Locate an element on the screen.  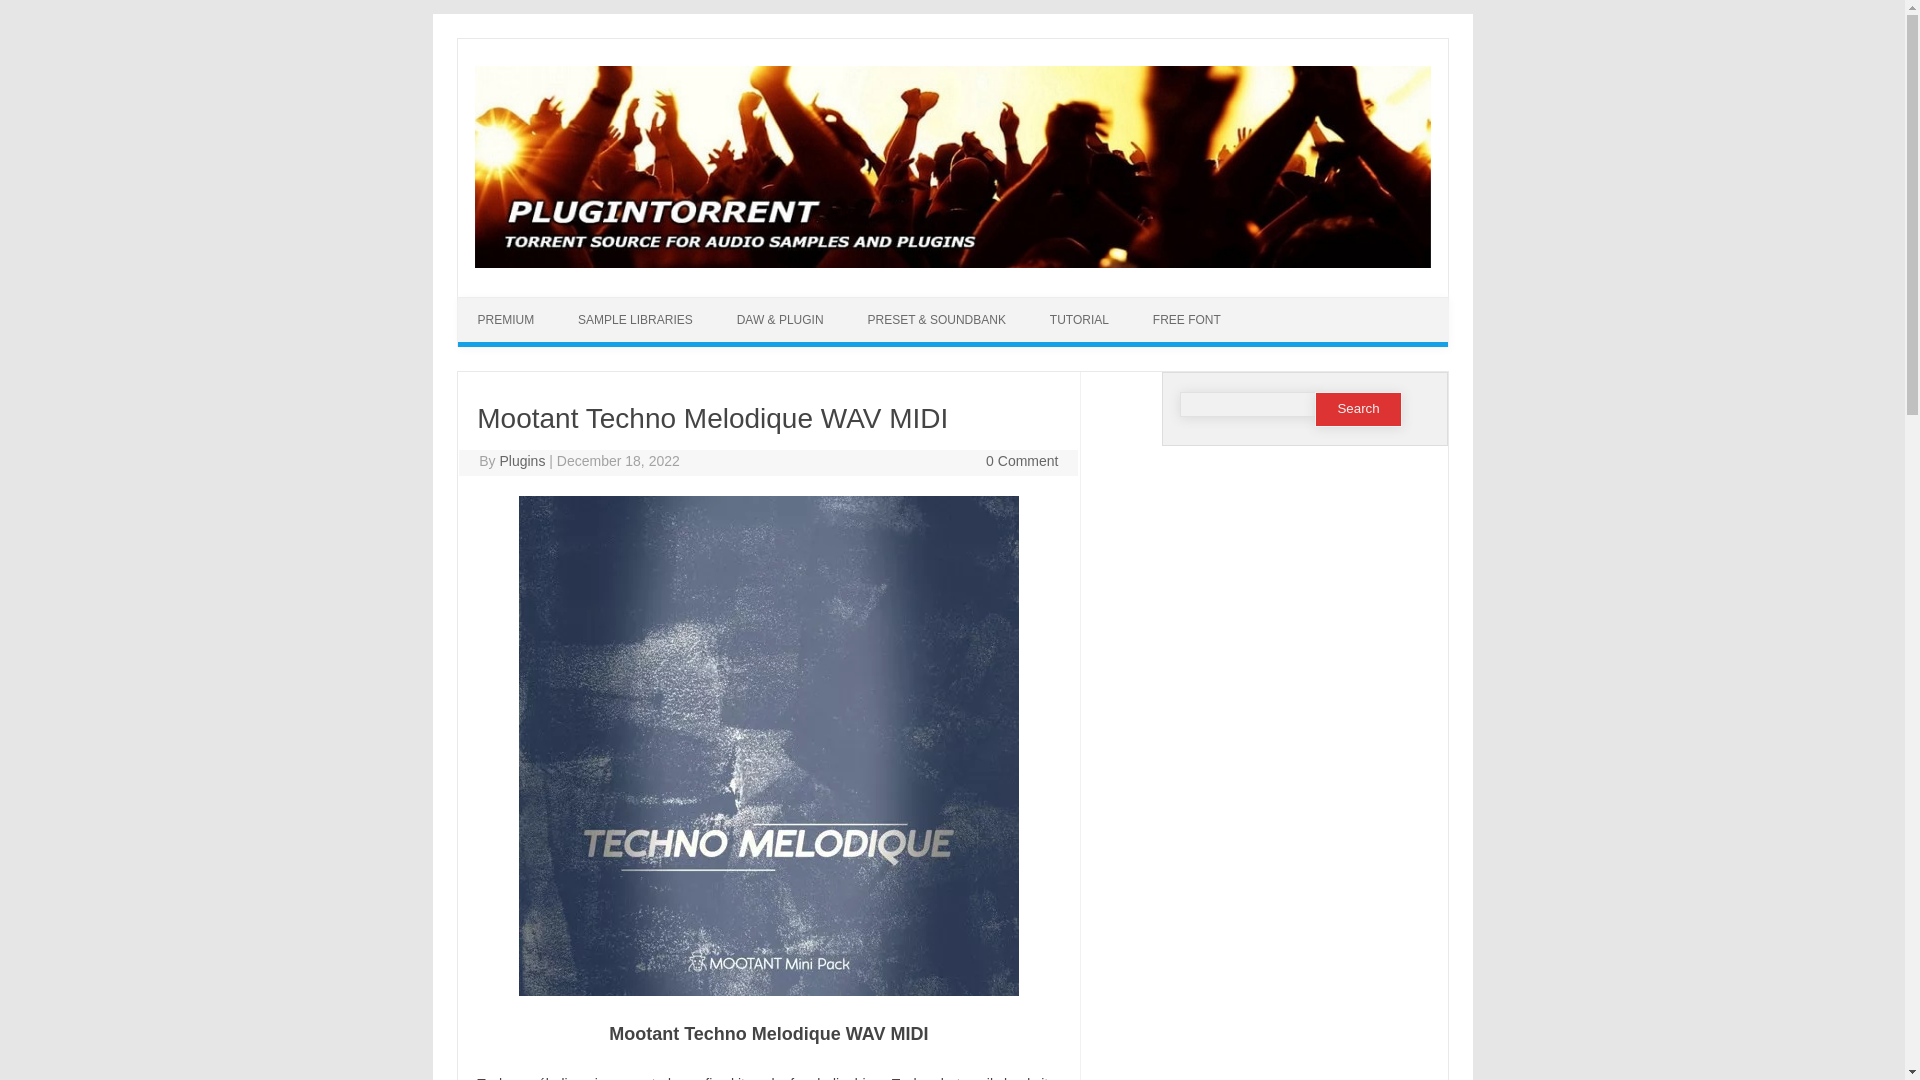
TUTORIAL is located at coordinates (1078, 320).